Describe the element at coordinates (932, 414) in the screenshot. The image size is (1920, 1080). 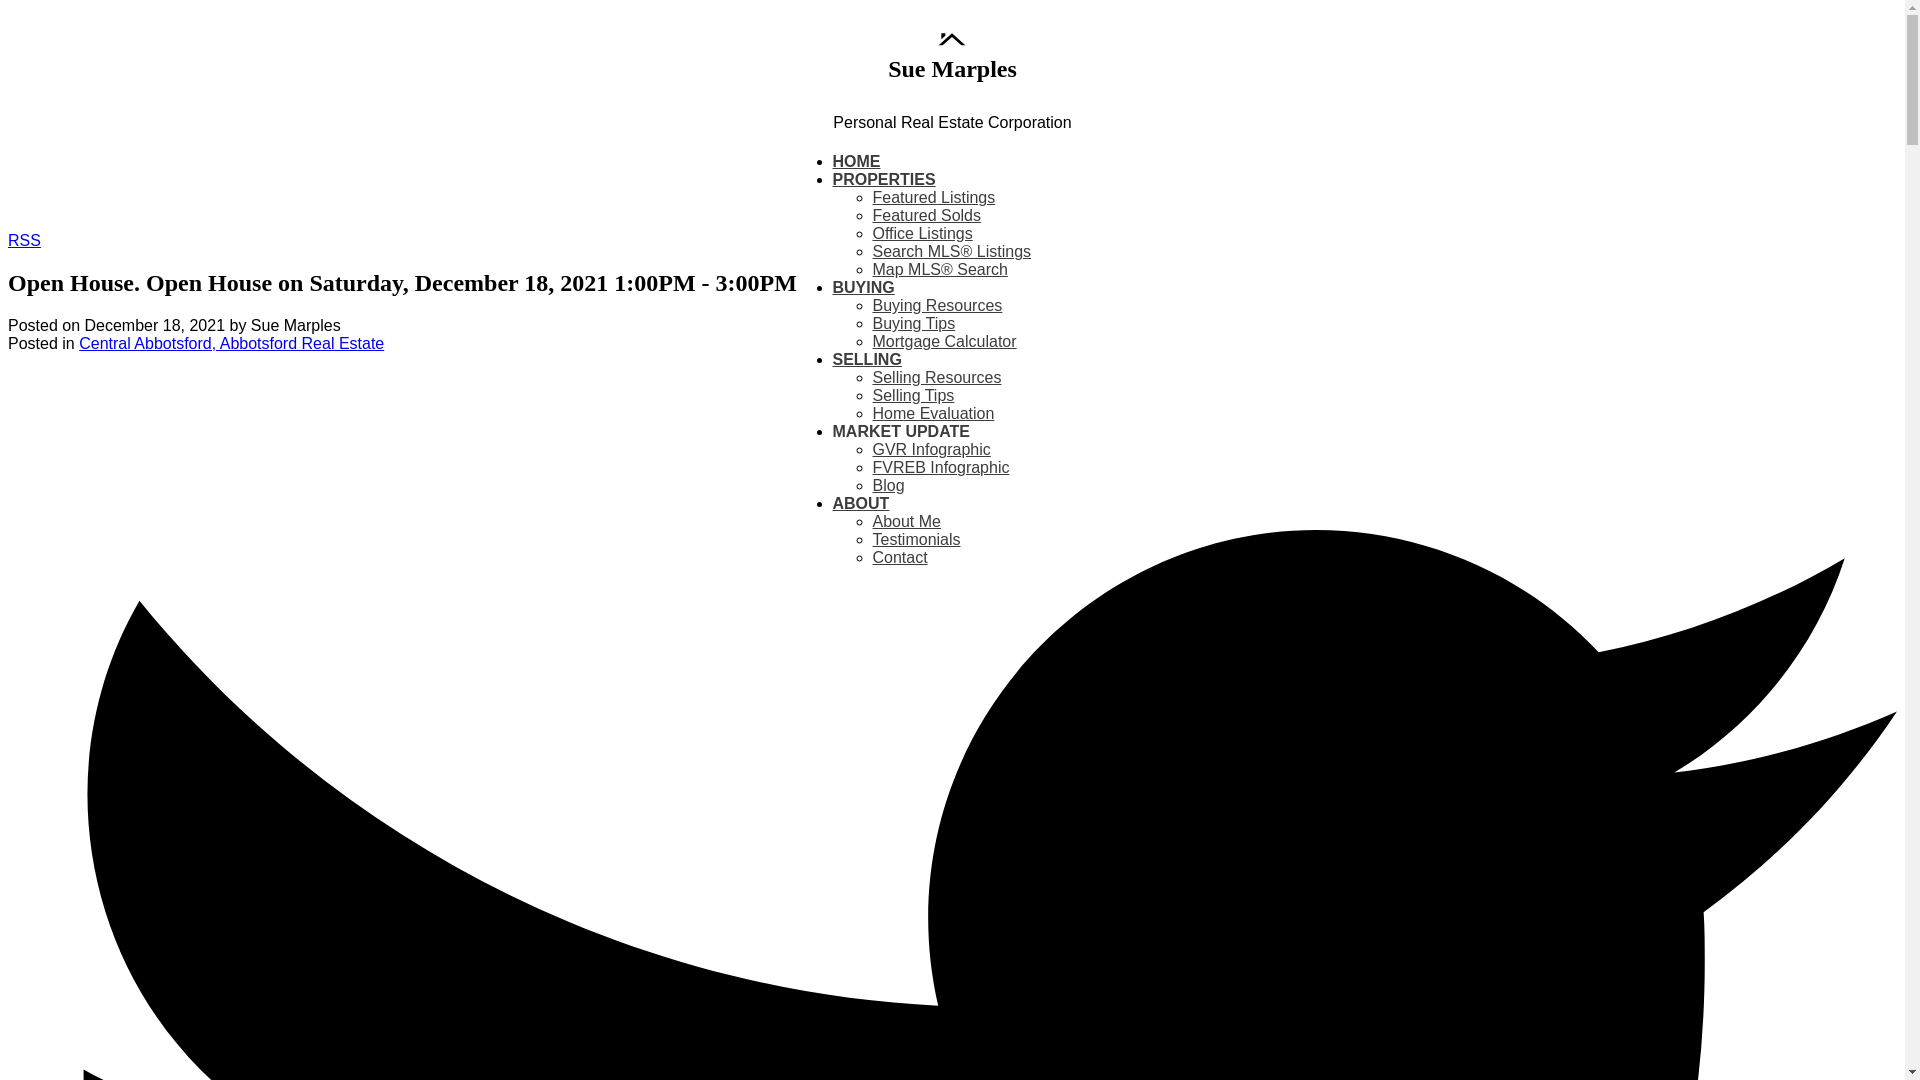
I see `Home Evaluation` at that location.